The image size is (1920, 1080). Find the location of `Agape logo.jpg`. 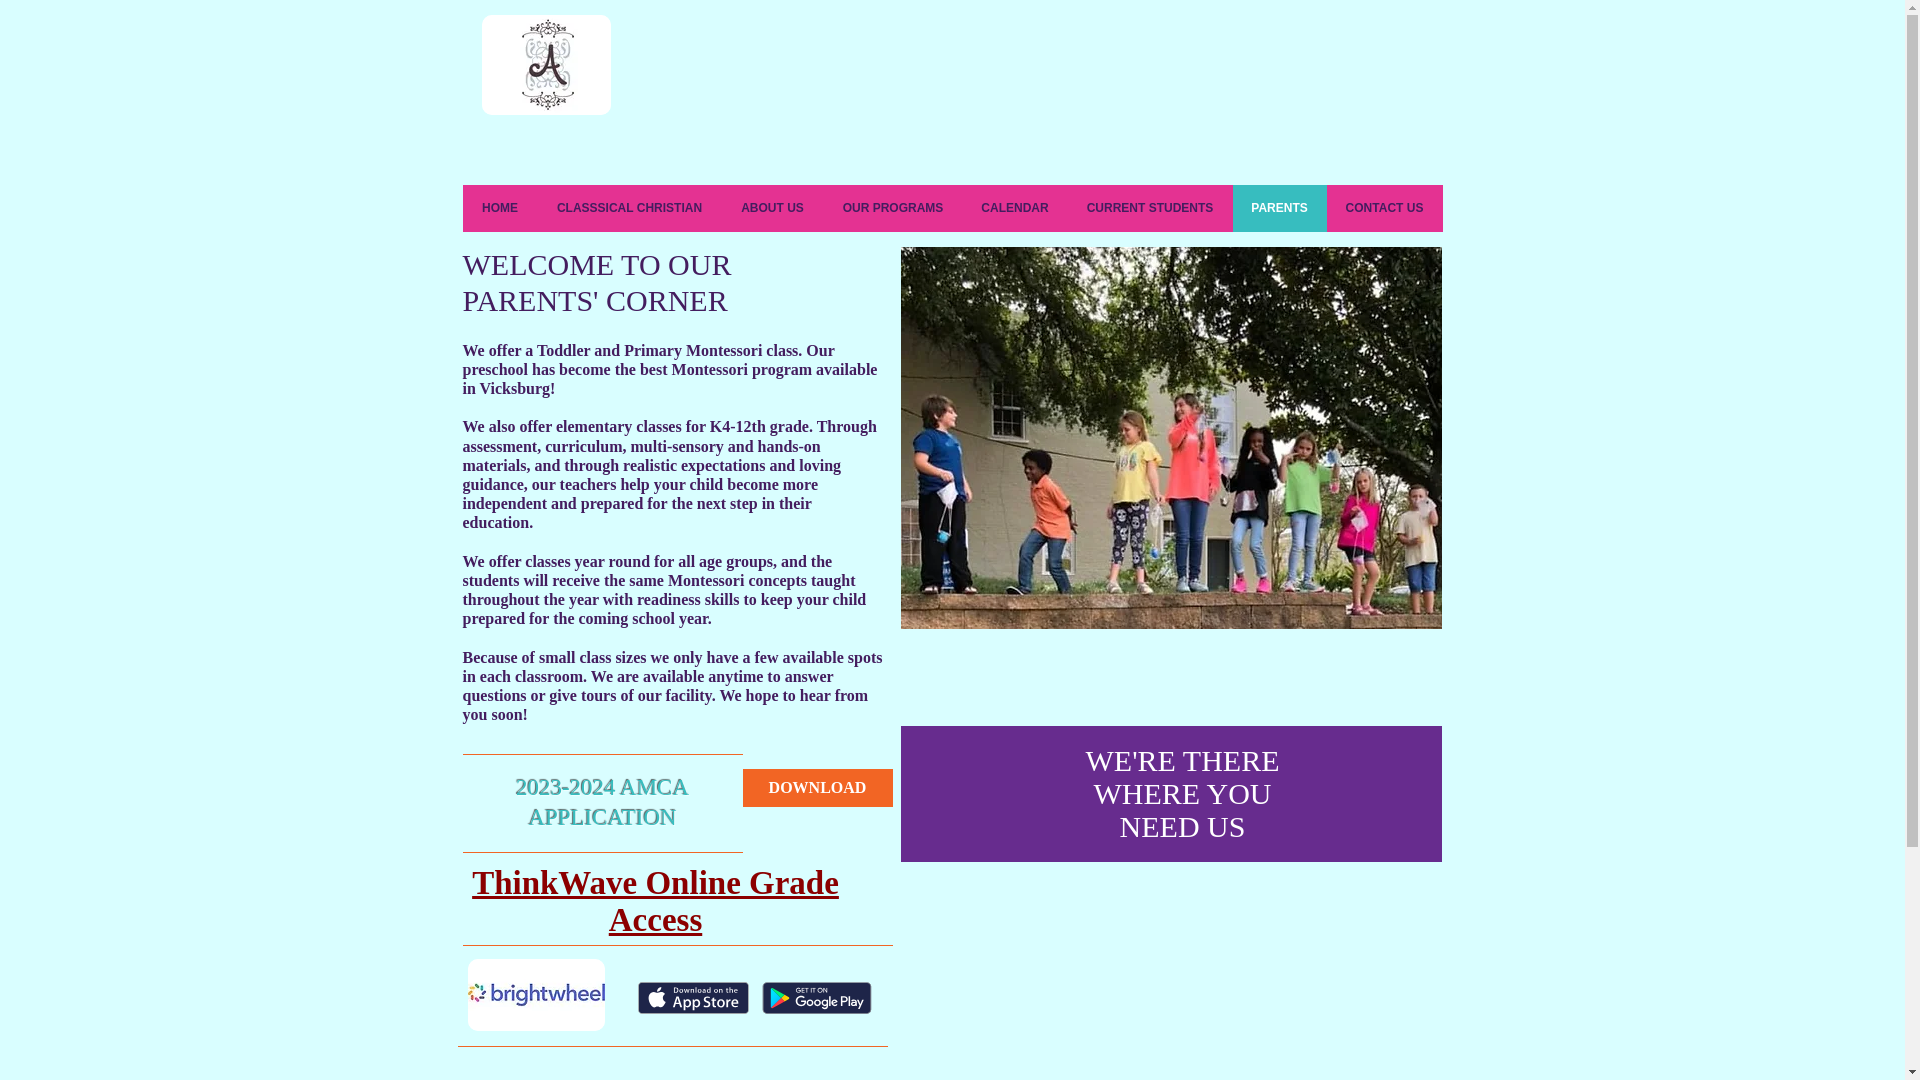

Agape logo.jpg is located at coordinates (546, 64).